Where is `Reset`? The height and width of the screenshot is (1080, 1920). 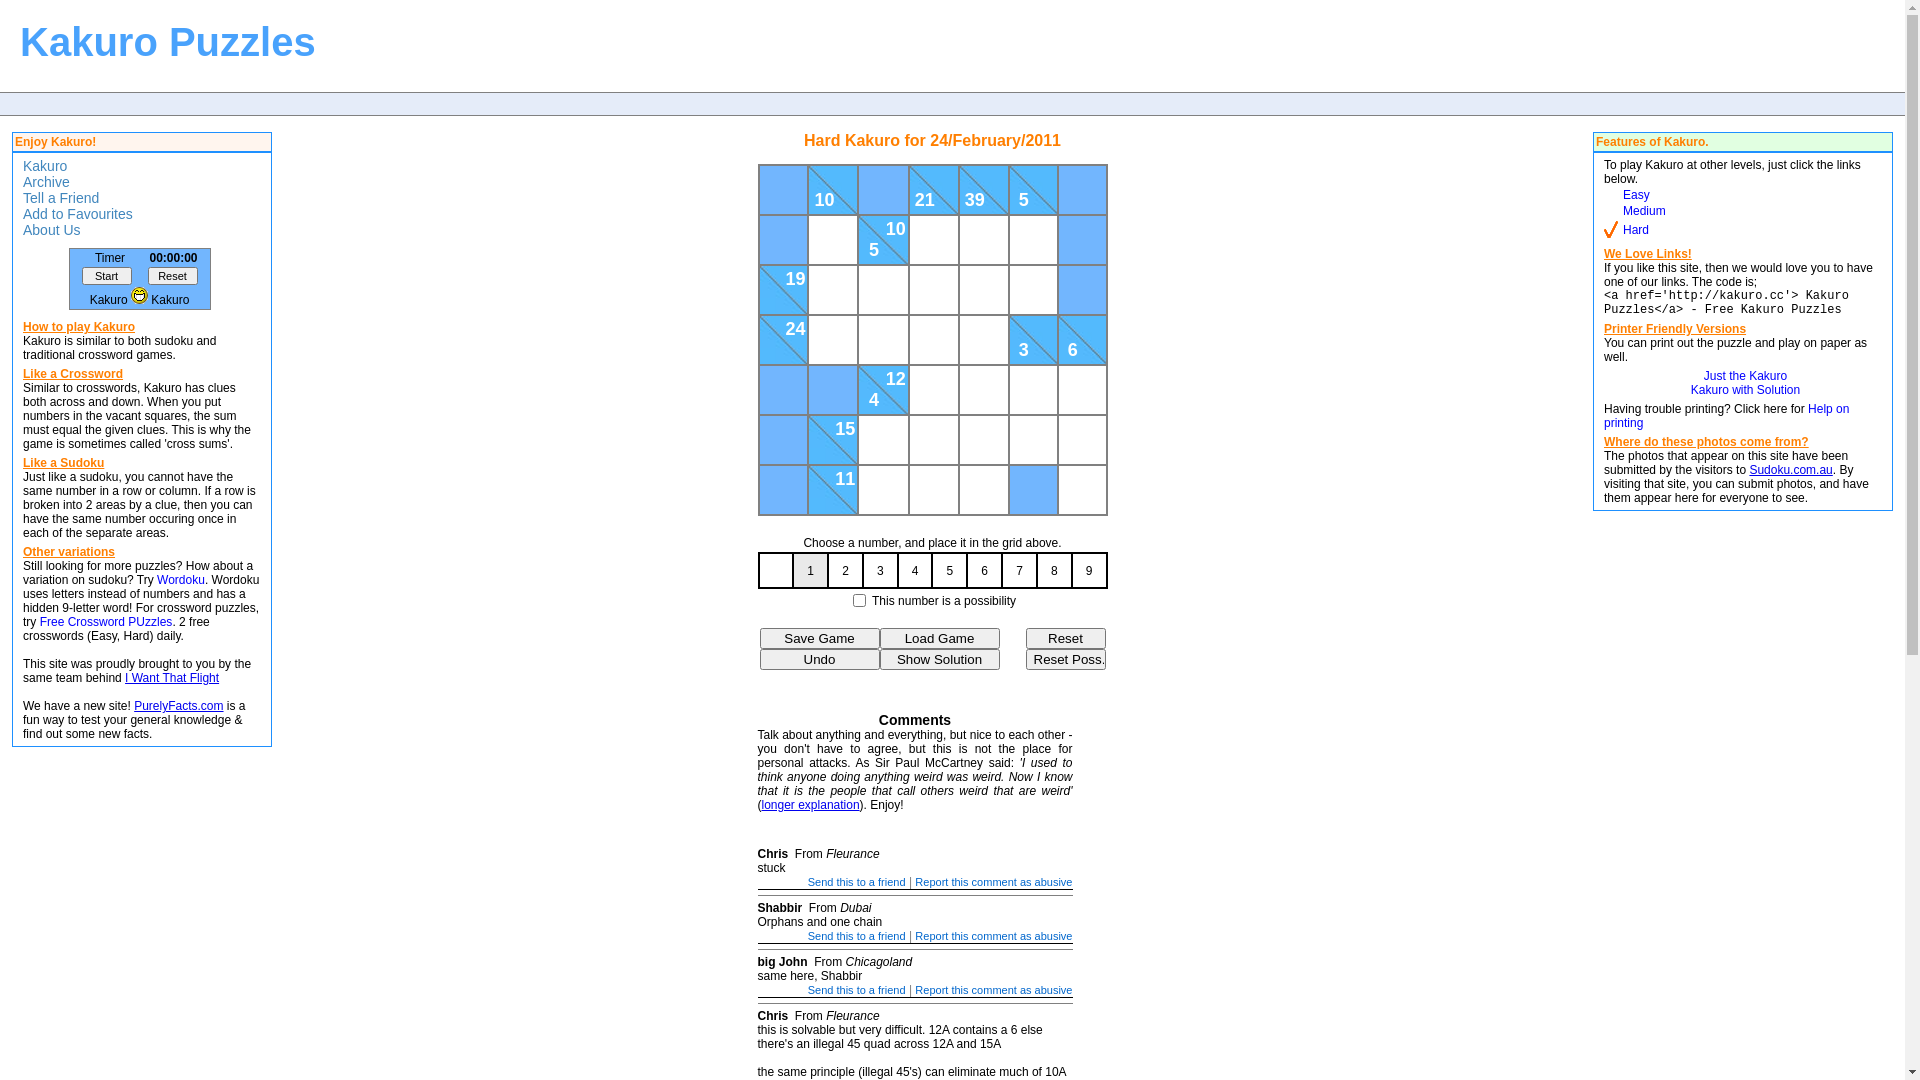 Reset is located at coordinates (173, 276).